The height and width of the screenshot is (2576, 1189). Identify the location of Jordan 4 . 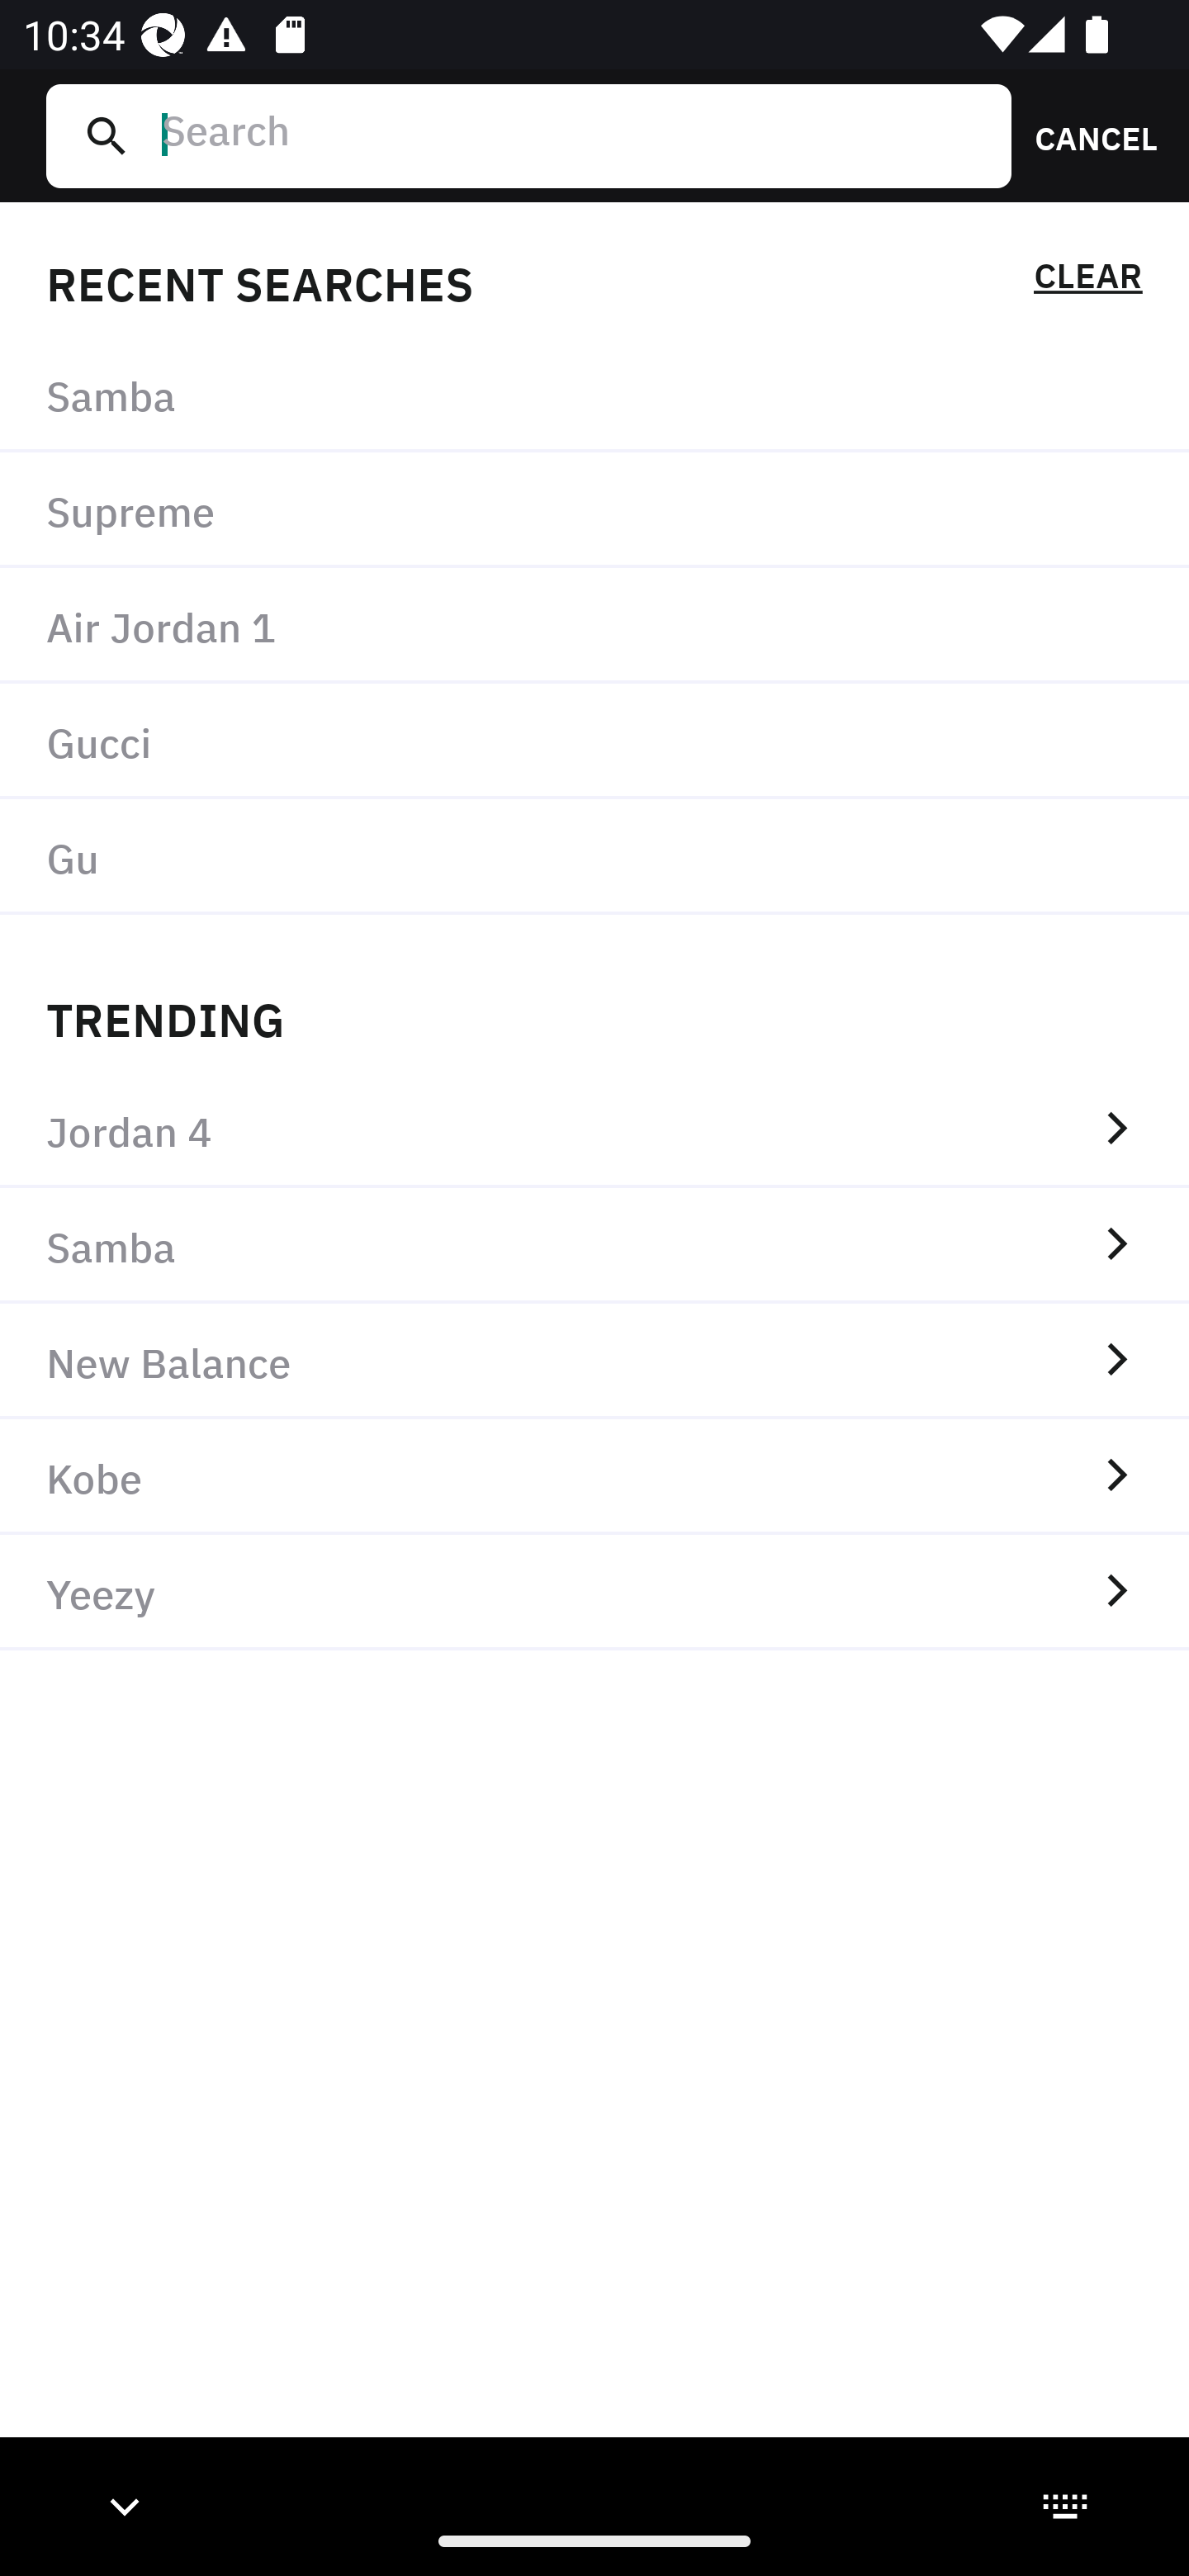
(594, 1129).